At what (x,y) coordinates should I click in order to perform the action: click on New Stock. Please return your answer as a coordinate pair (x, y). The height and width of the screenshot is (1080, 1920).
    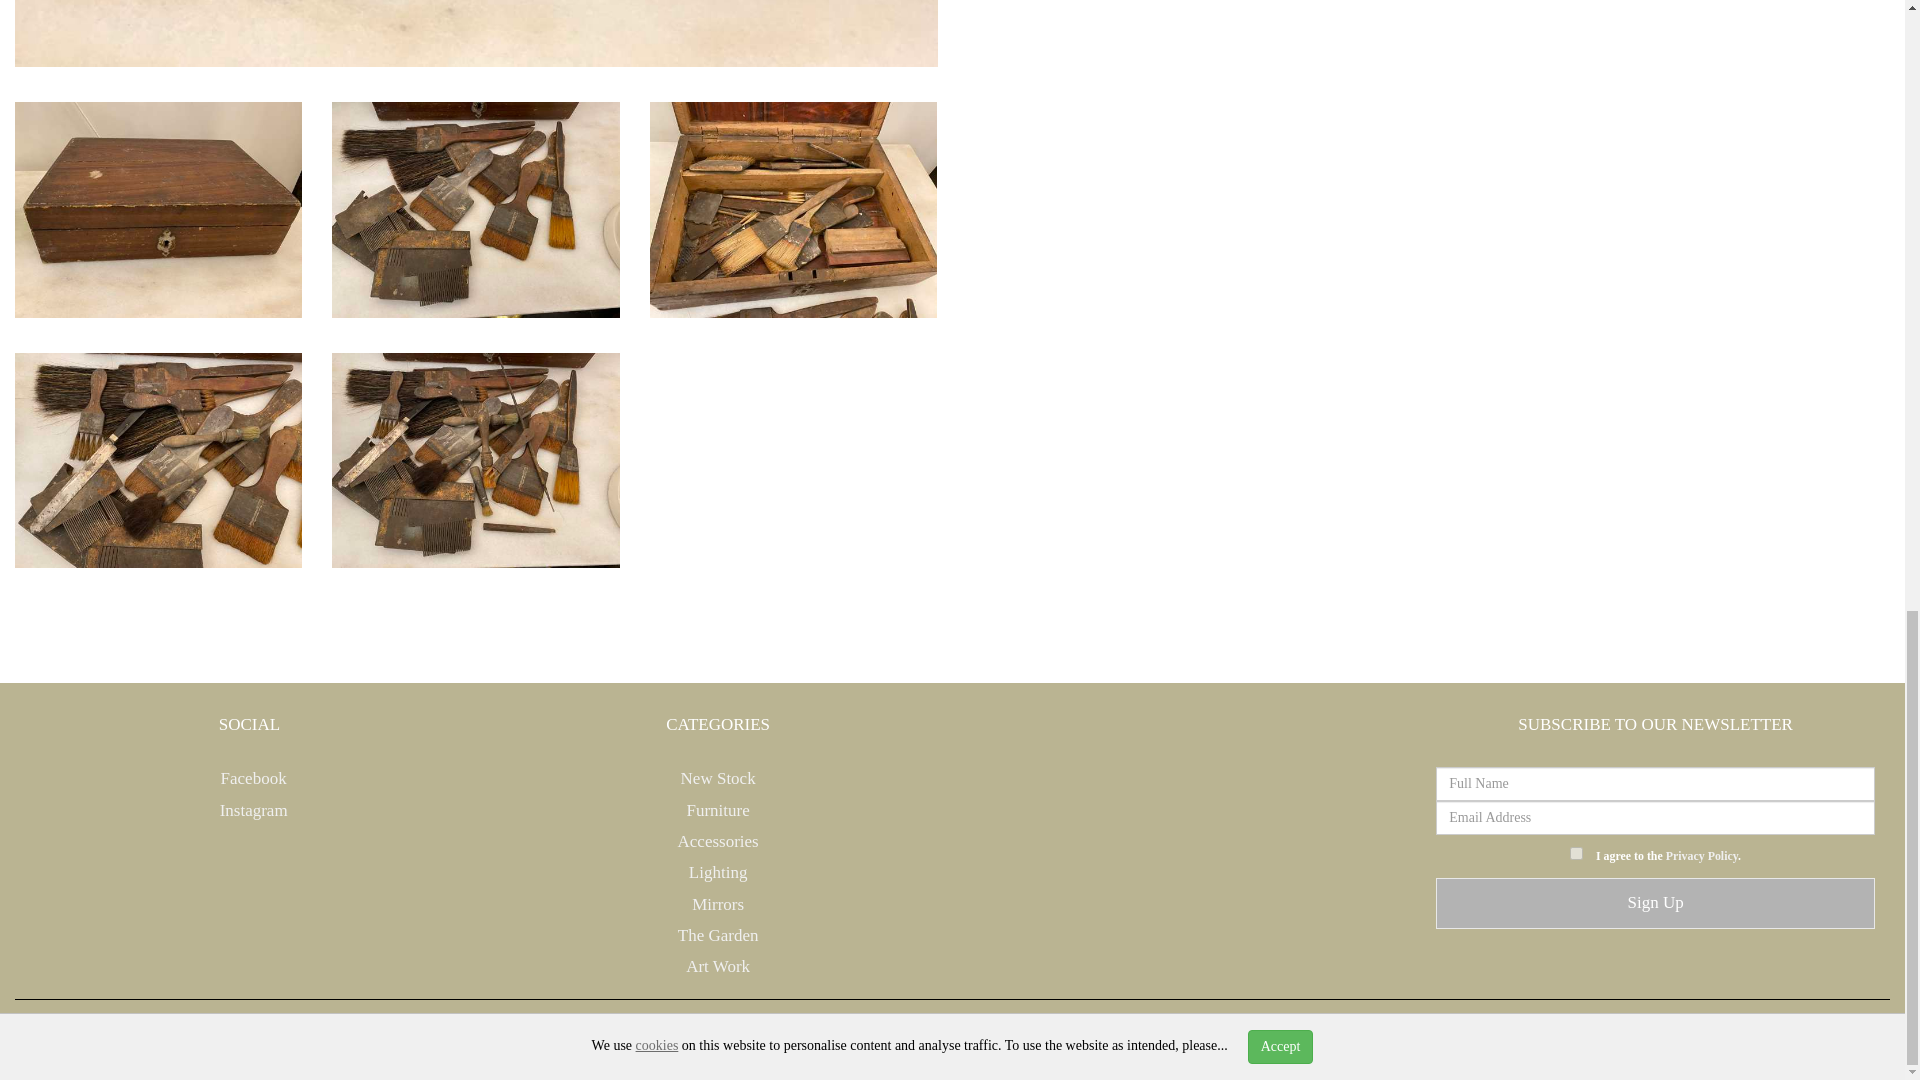
    Looking at the image, I should click on (718, 778).